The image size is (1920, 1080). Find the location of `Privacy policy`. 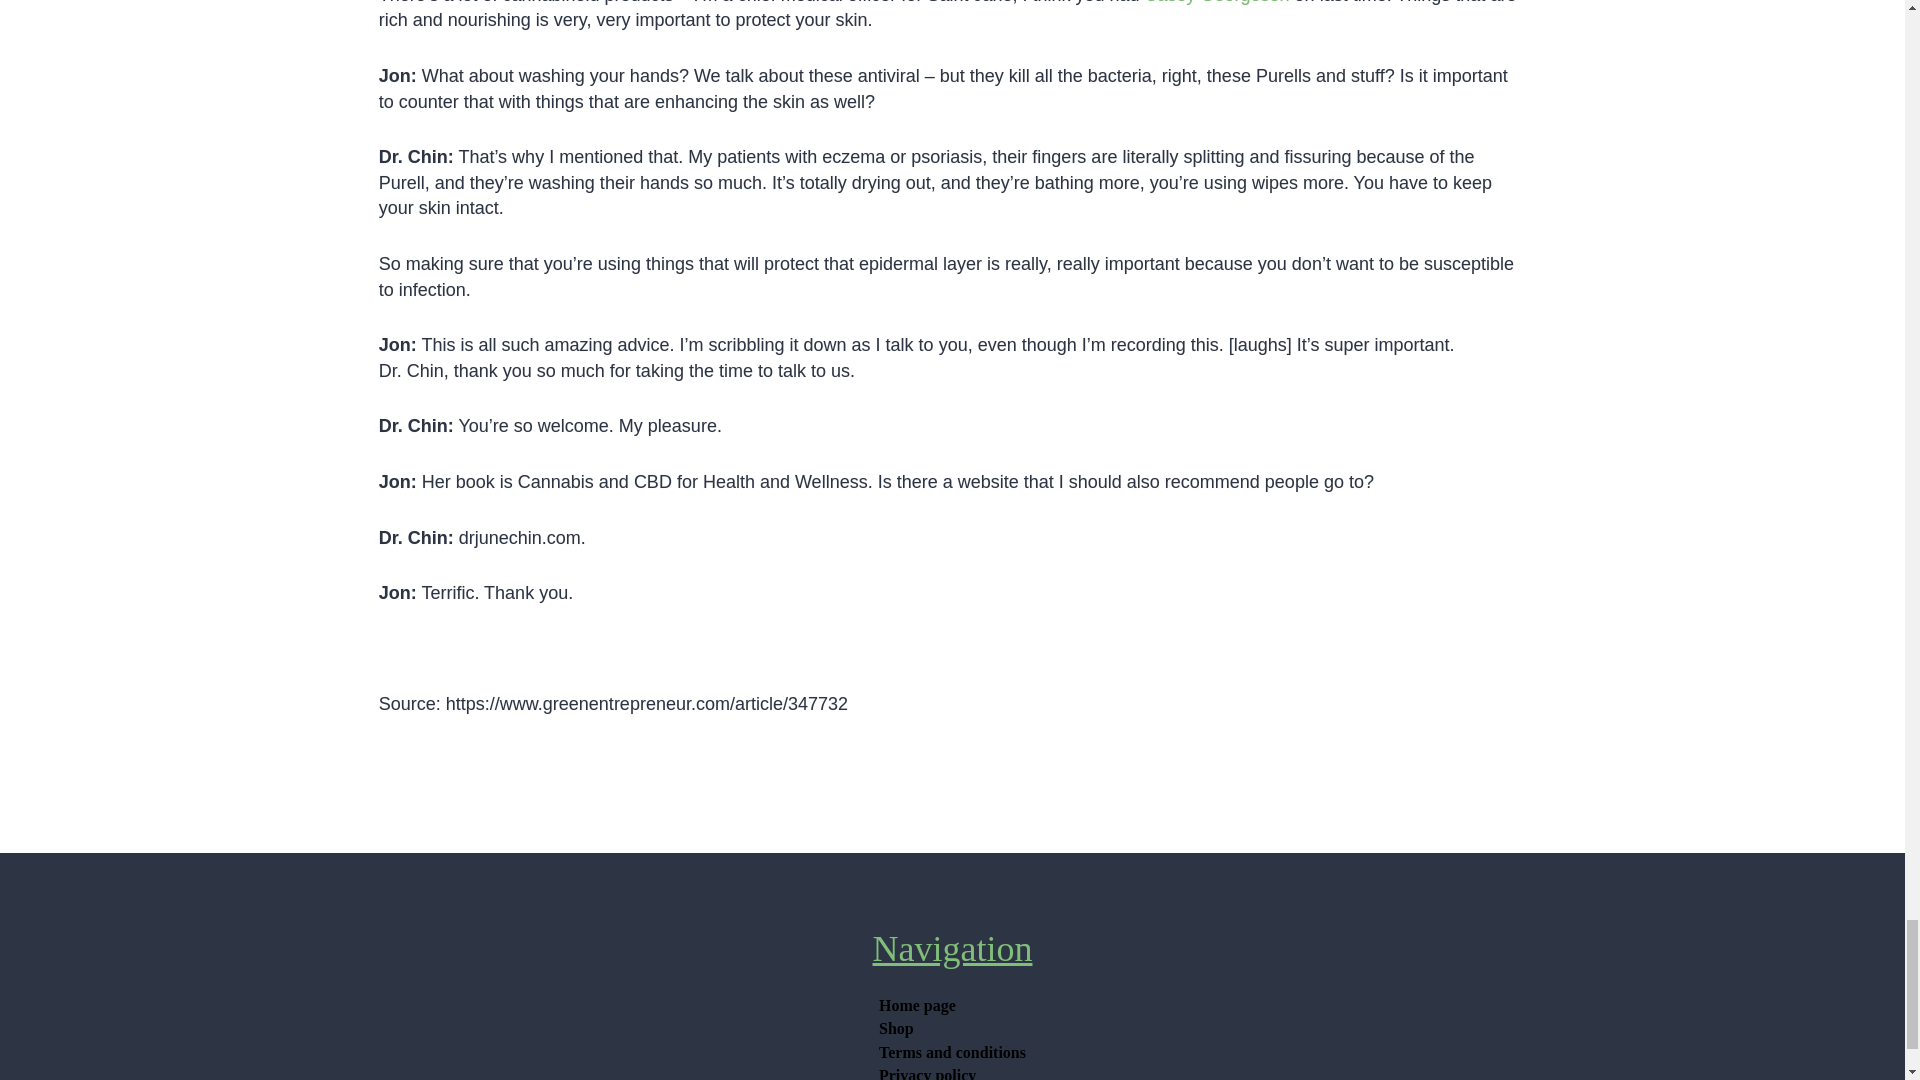

Privacy policy is located at coordinates (927, 1072).